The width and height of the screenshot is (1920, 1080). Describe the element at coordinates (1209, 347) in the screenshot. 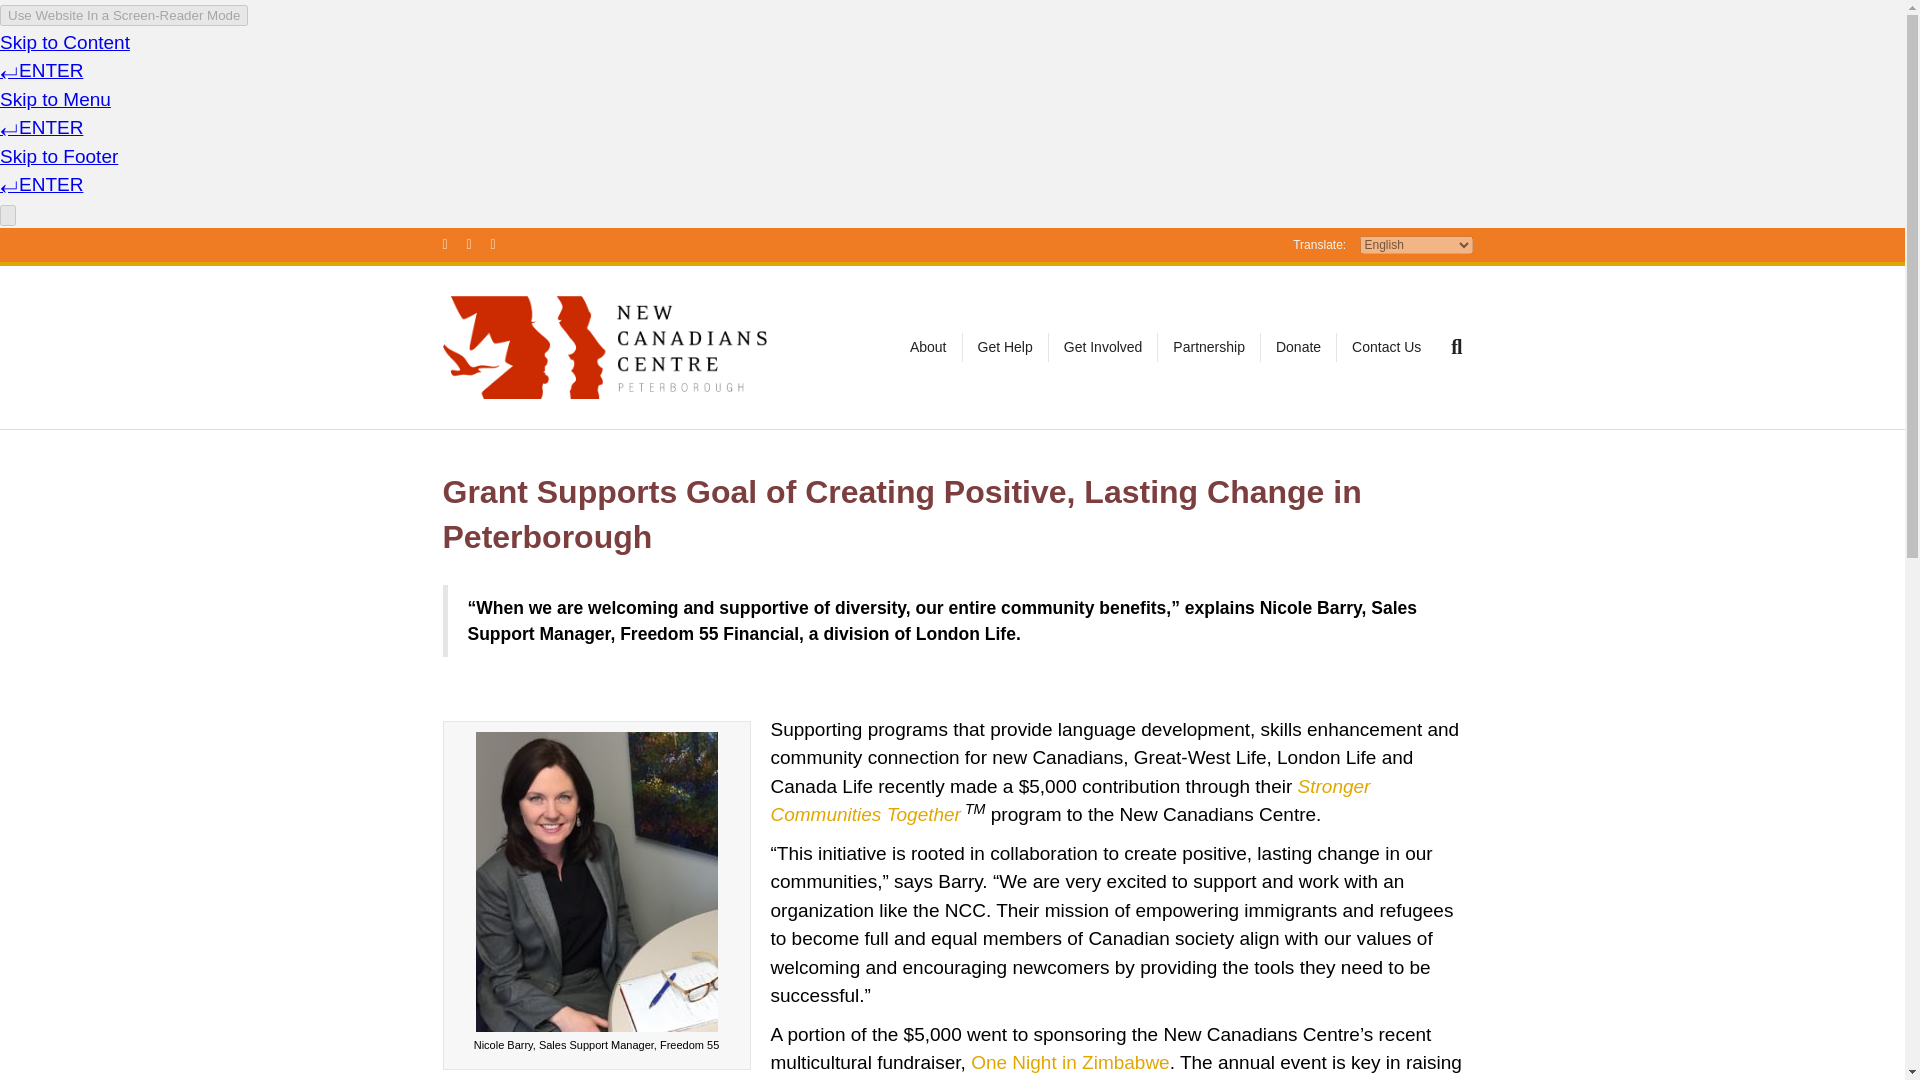

I see `Partnership` at that location.